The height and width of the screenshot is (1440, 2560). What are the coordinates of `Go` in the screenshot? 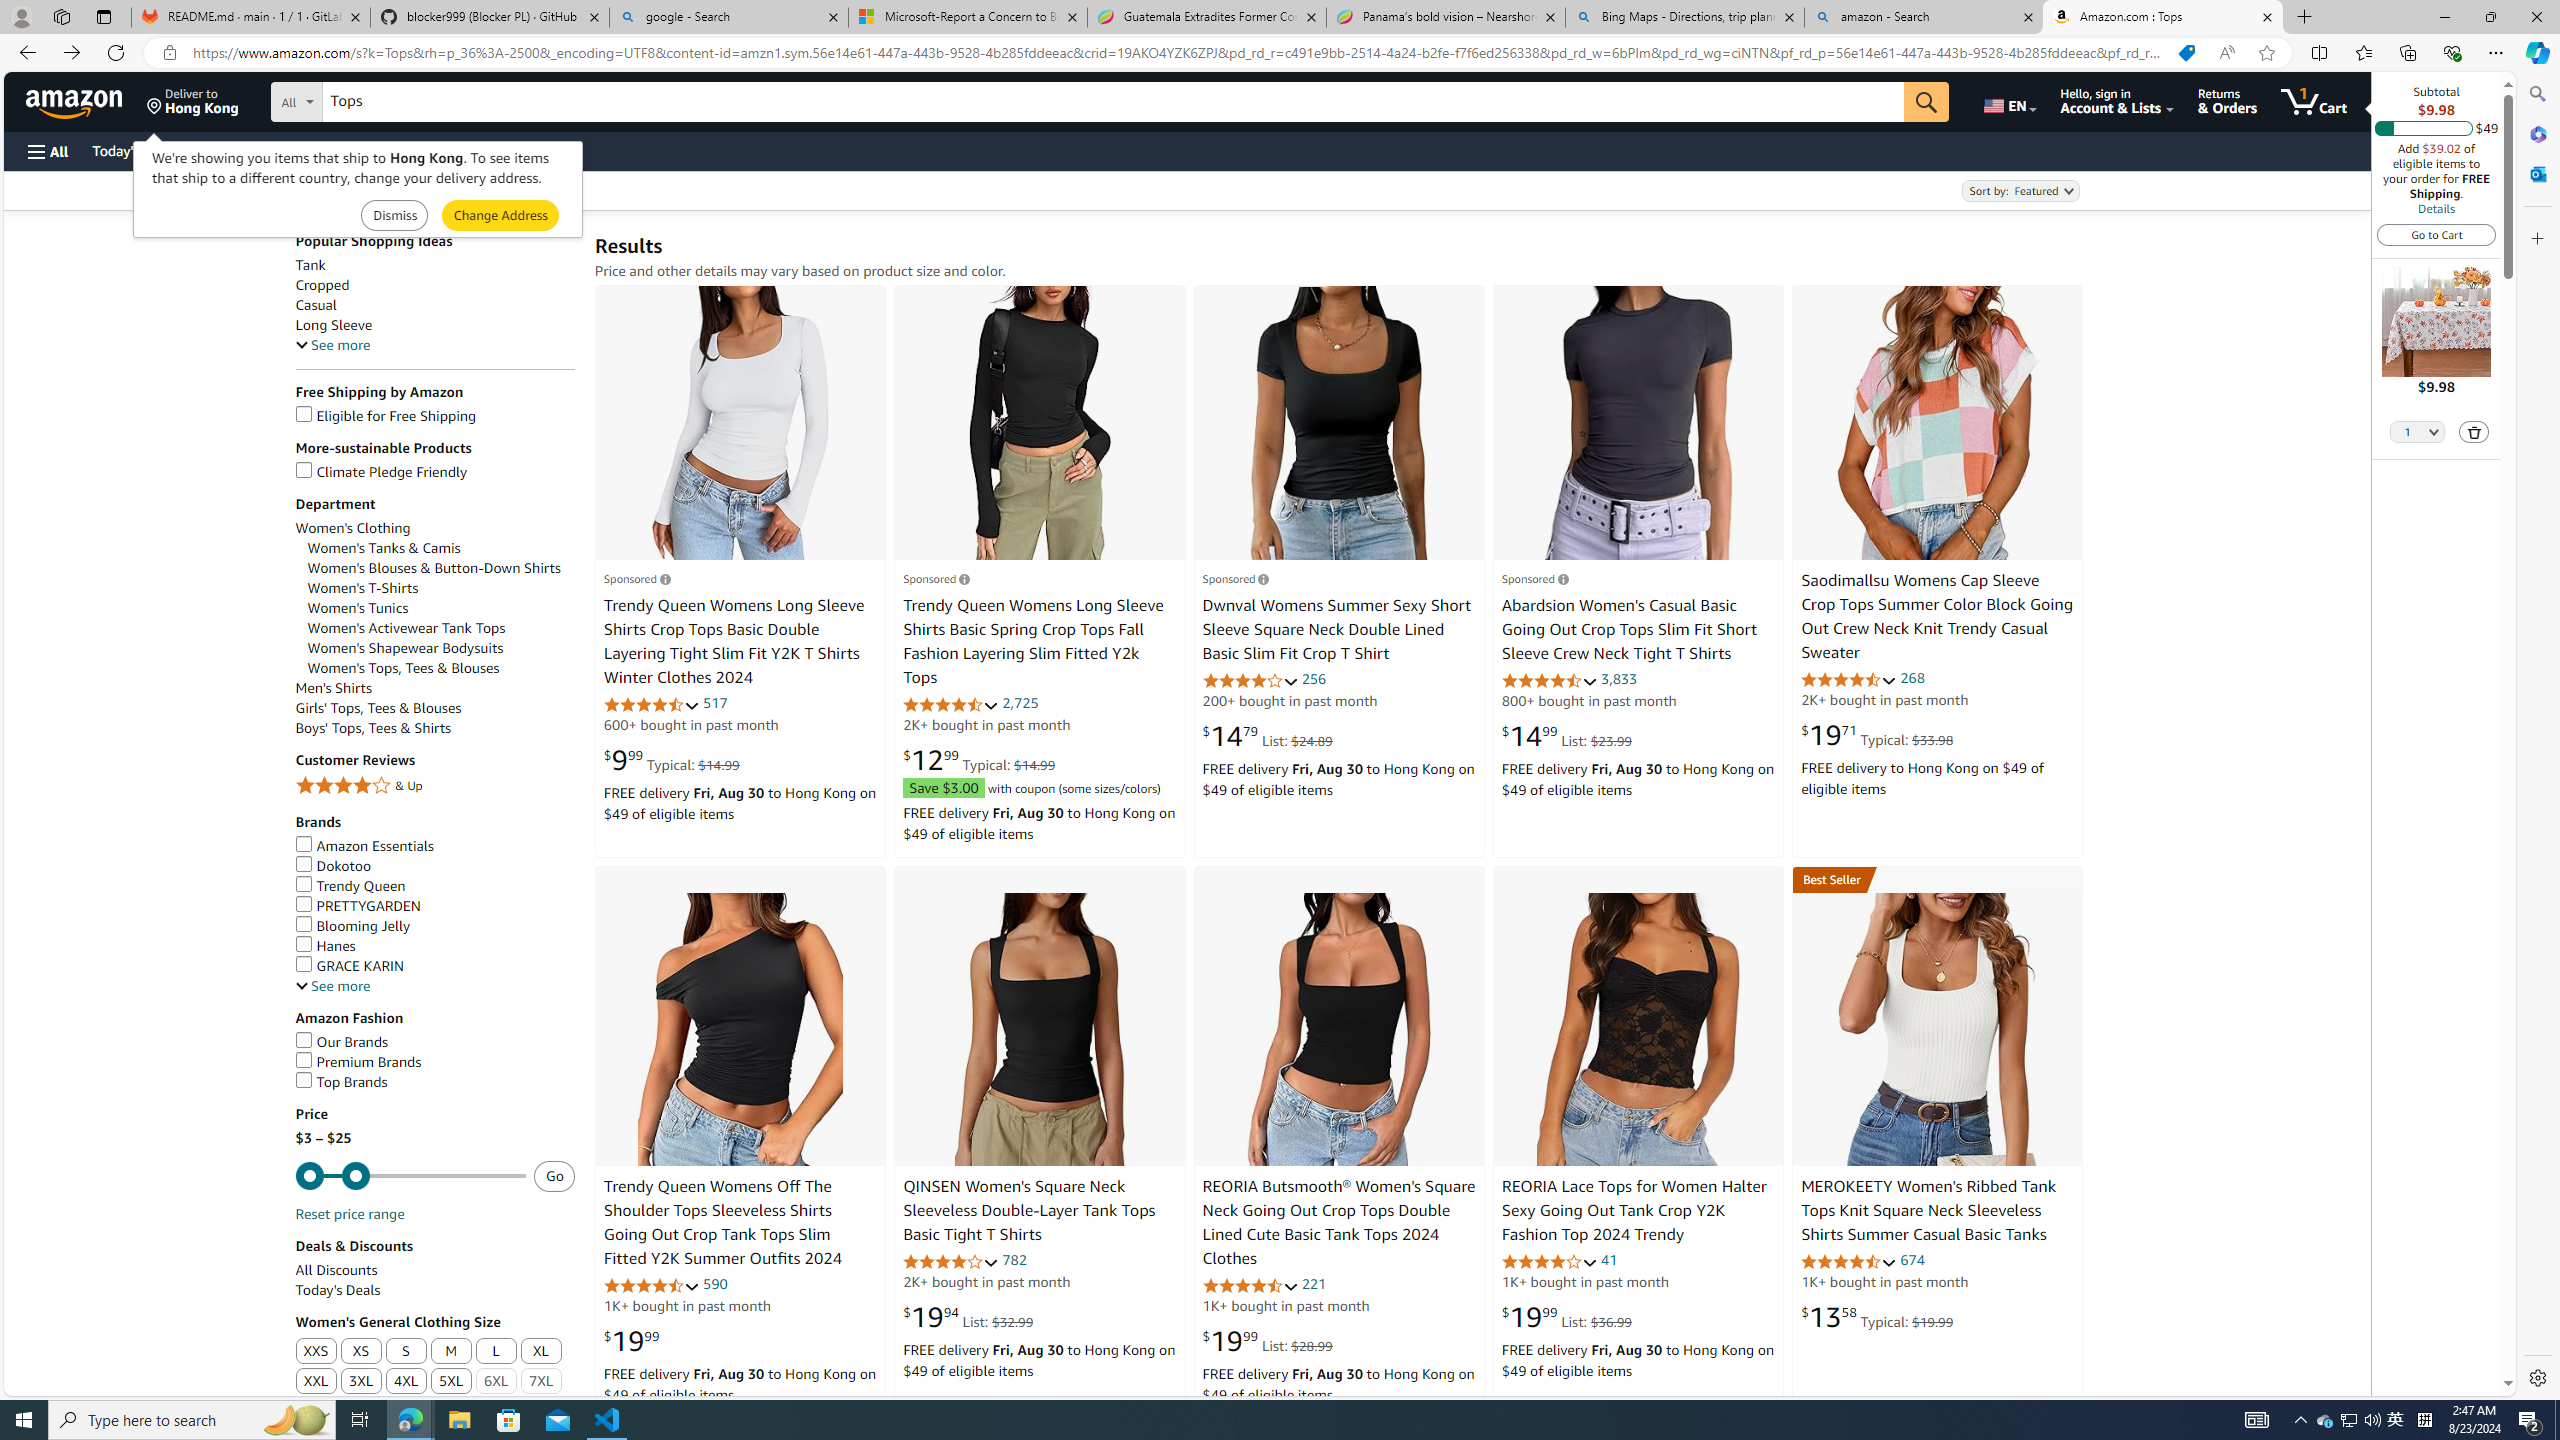 It's located at (1927, 102).